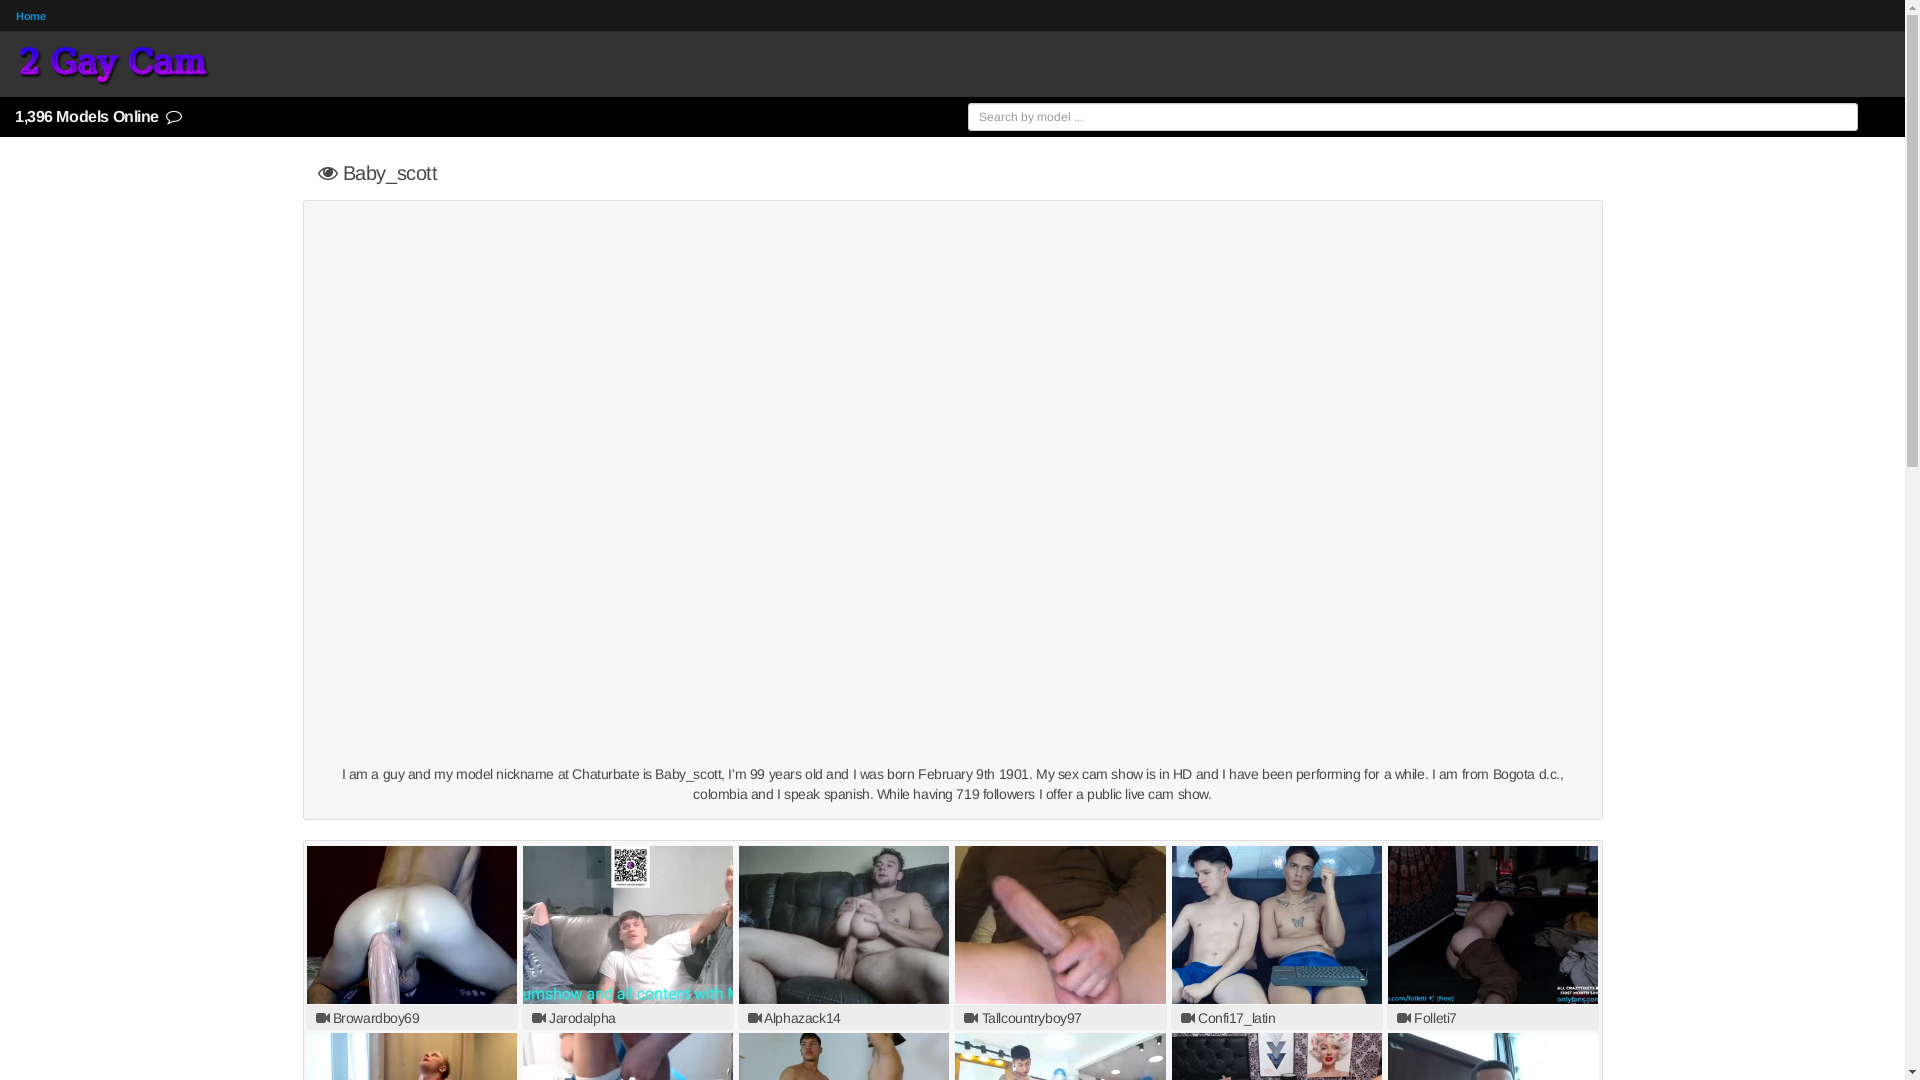 This screenshot has height=1080, width=1920. I want to click on Share this page on pinterest, so click(1887, 552).